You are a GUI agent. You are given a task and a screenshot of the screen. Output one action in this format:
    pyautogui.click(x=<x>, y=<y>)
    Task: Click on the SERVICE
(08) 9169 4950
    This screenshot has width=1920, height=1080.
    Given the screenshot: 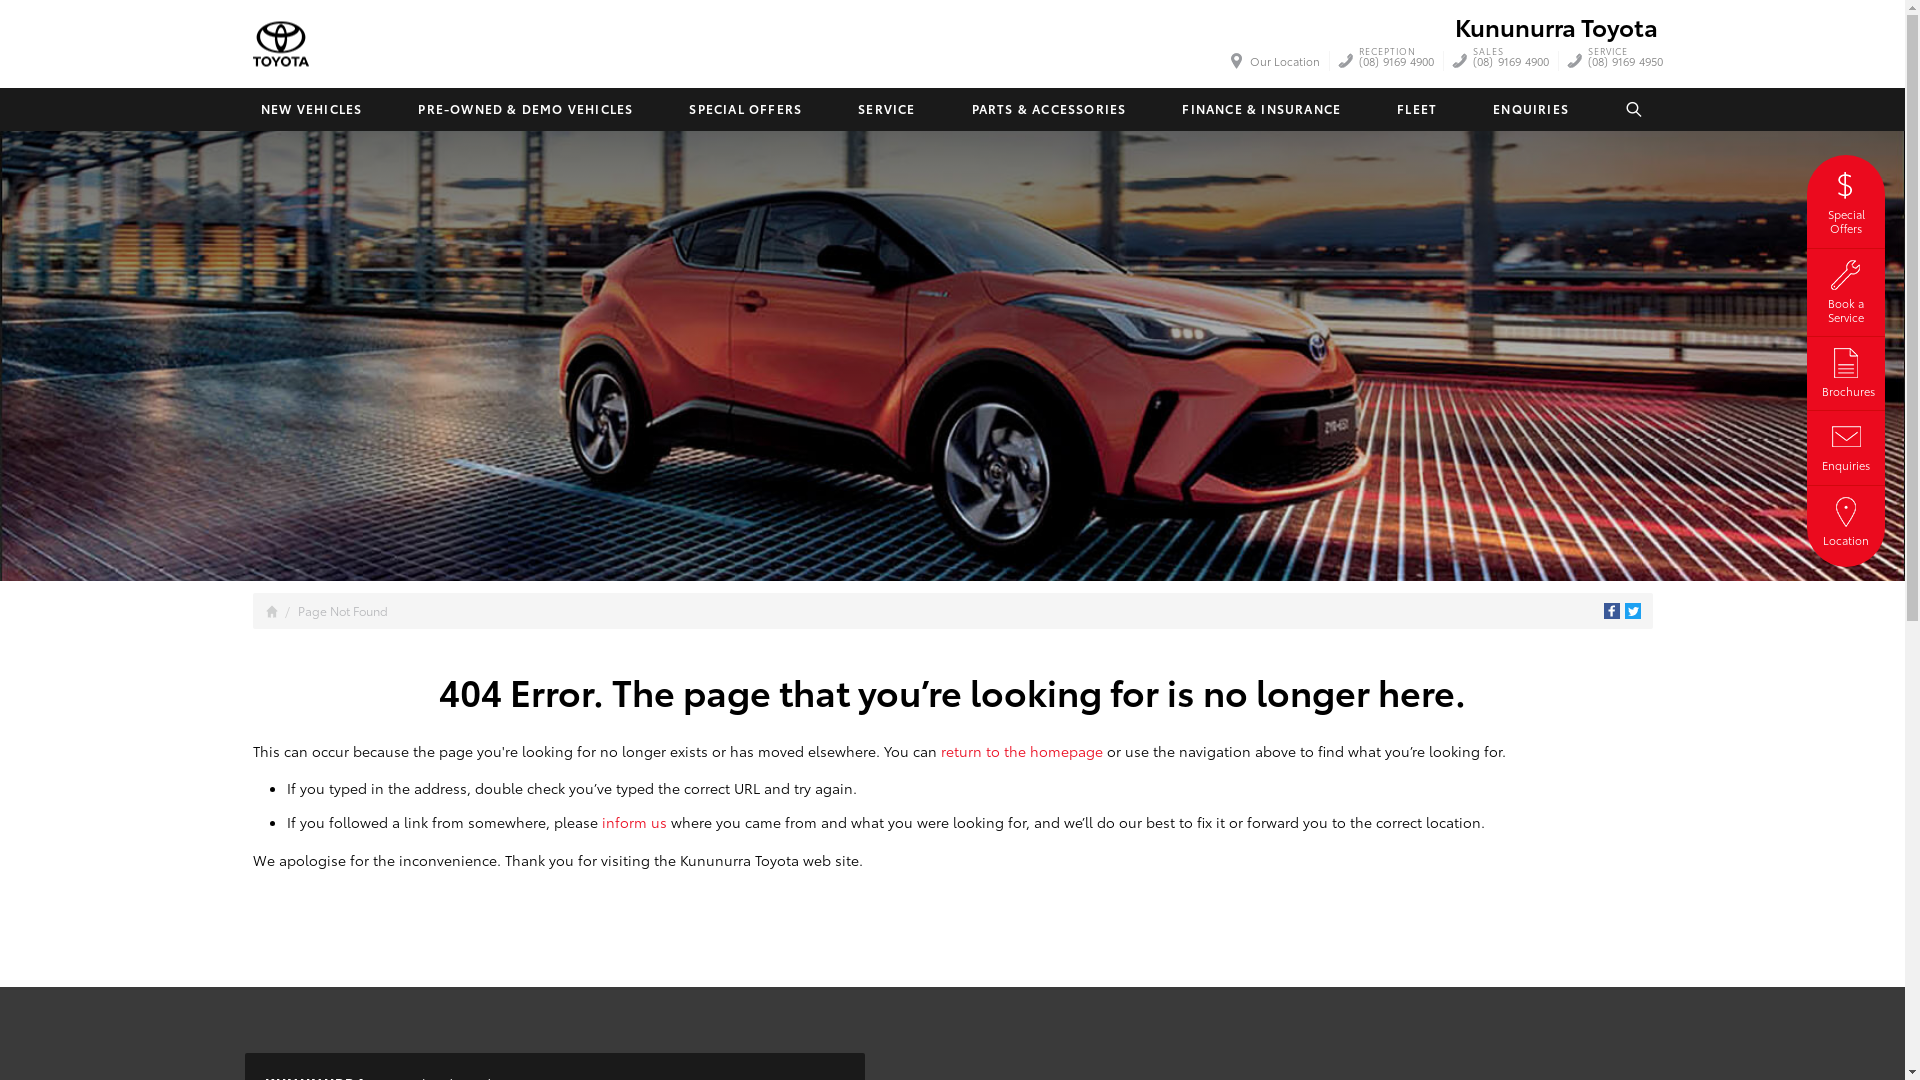 What is the action you would take?
    pyautogui.click(x=1626, y=61)
    